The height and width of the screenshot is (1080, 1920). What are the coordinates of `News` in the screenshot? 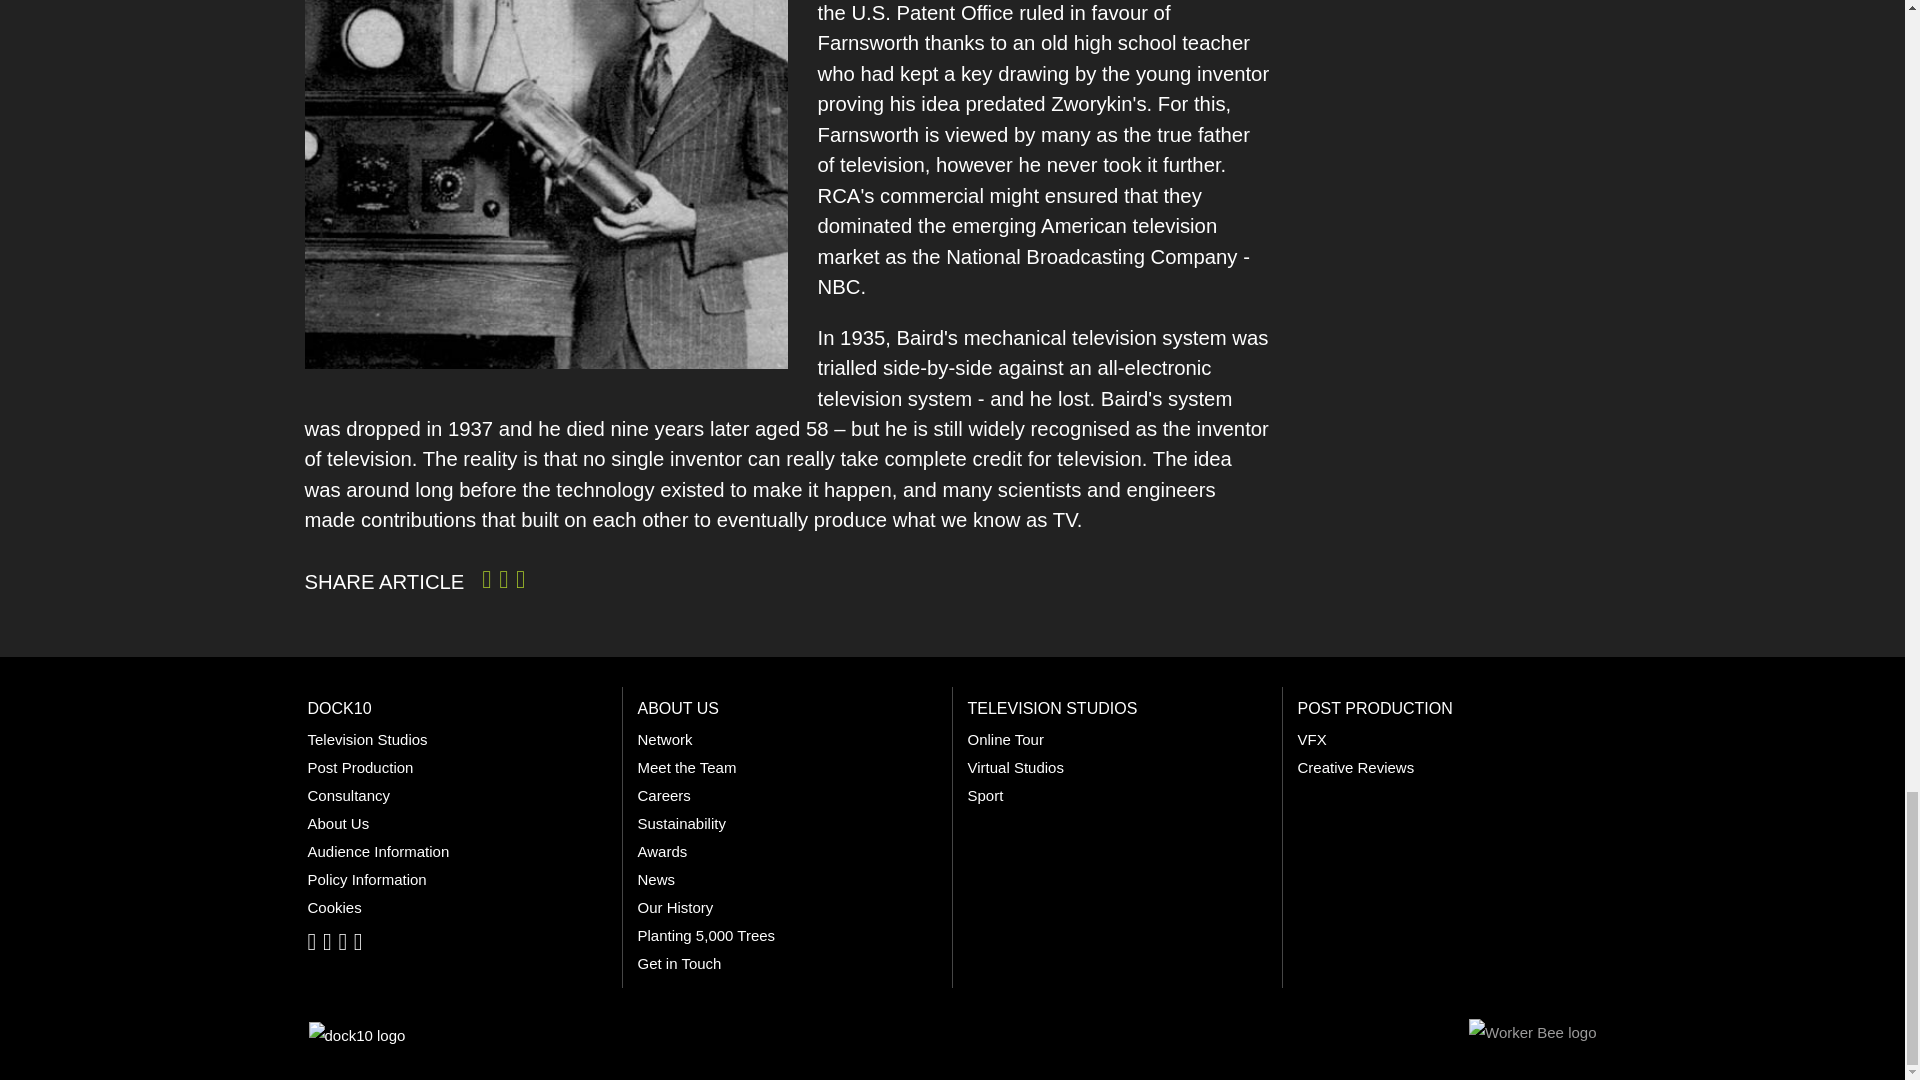 It's located at (656, 878).